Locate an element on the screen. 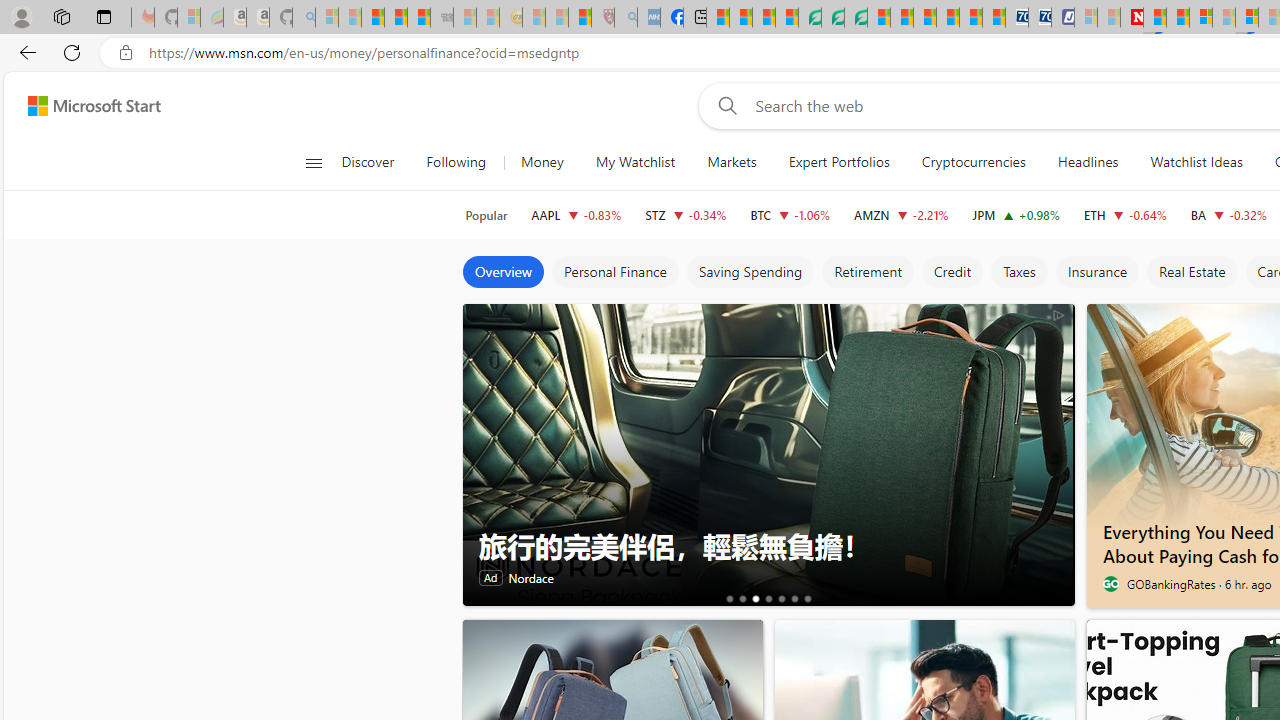 This screenshot has width=1280, height=720. Insurance is located at coordinates (1096, 272).